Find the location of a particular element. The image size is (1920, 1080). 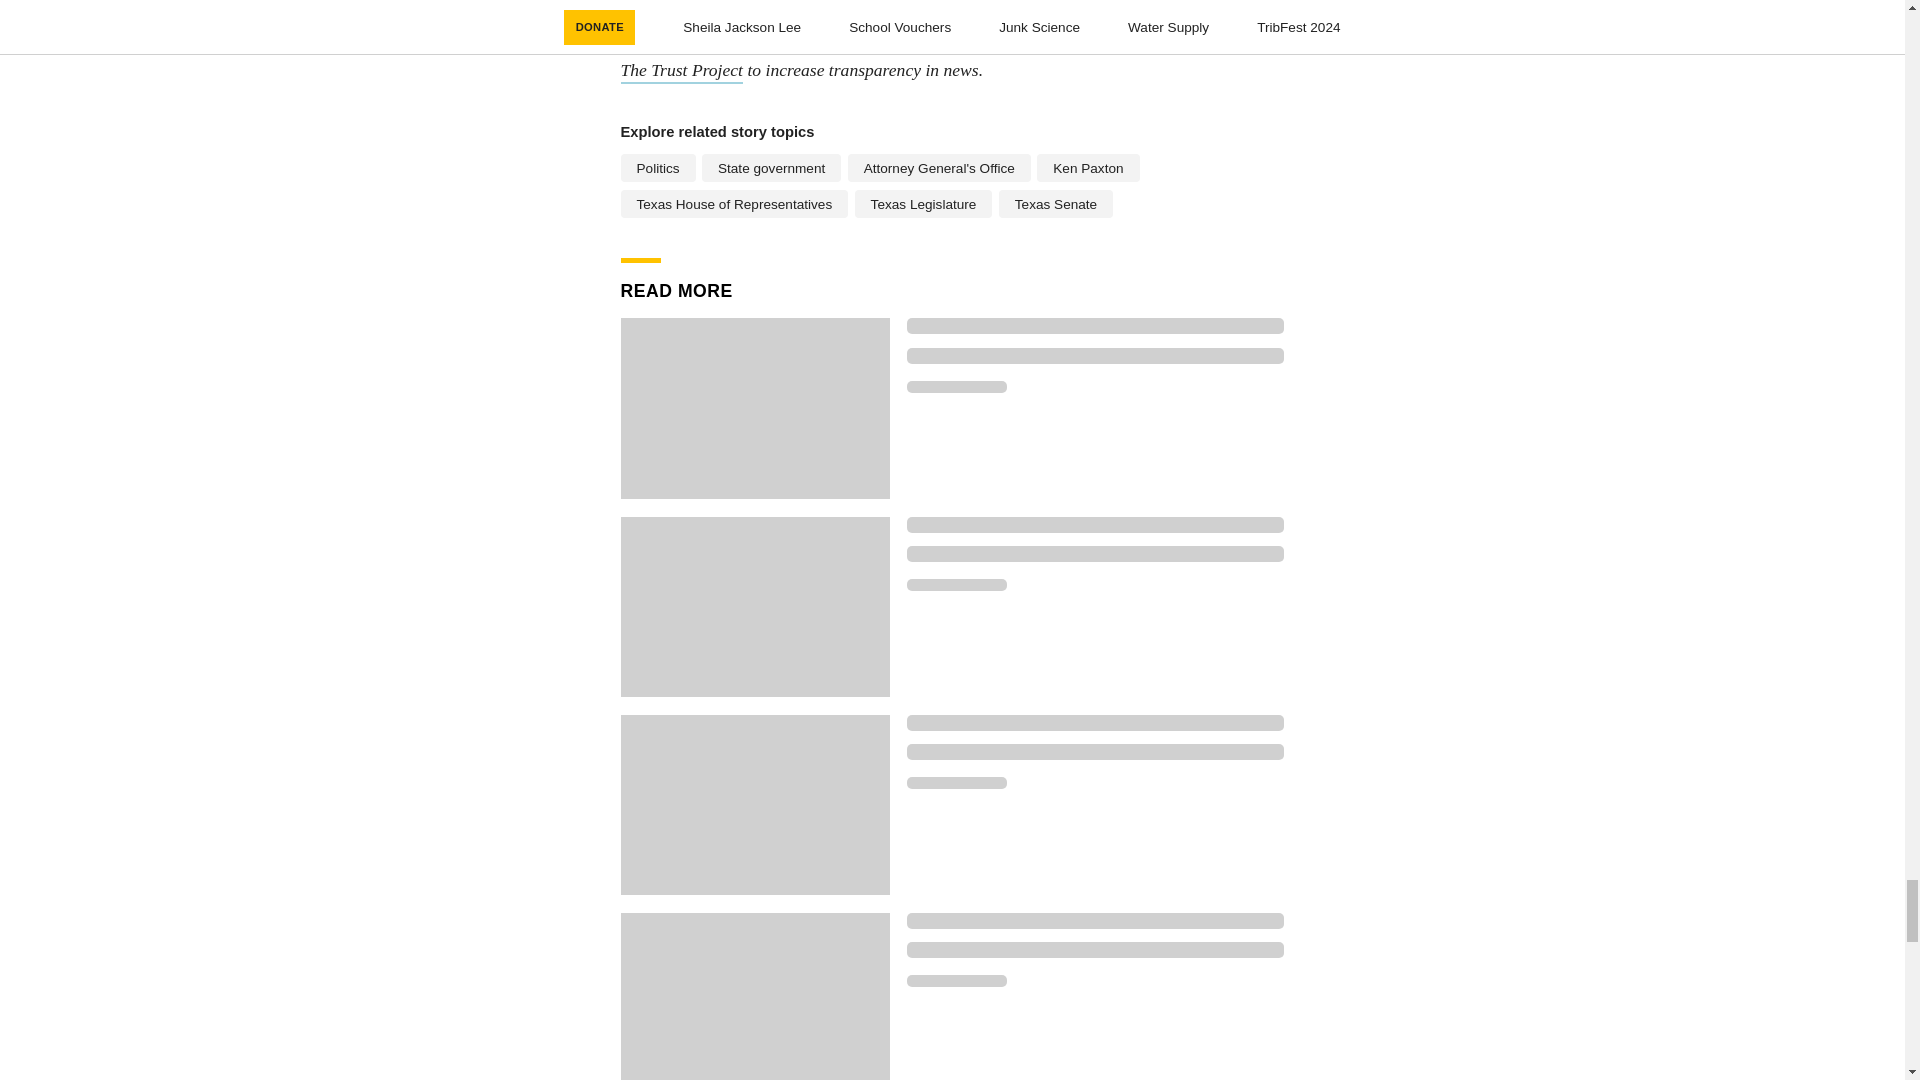

Loading indicator is located at coordinates (956, 584).